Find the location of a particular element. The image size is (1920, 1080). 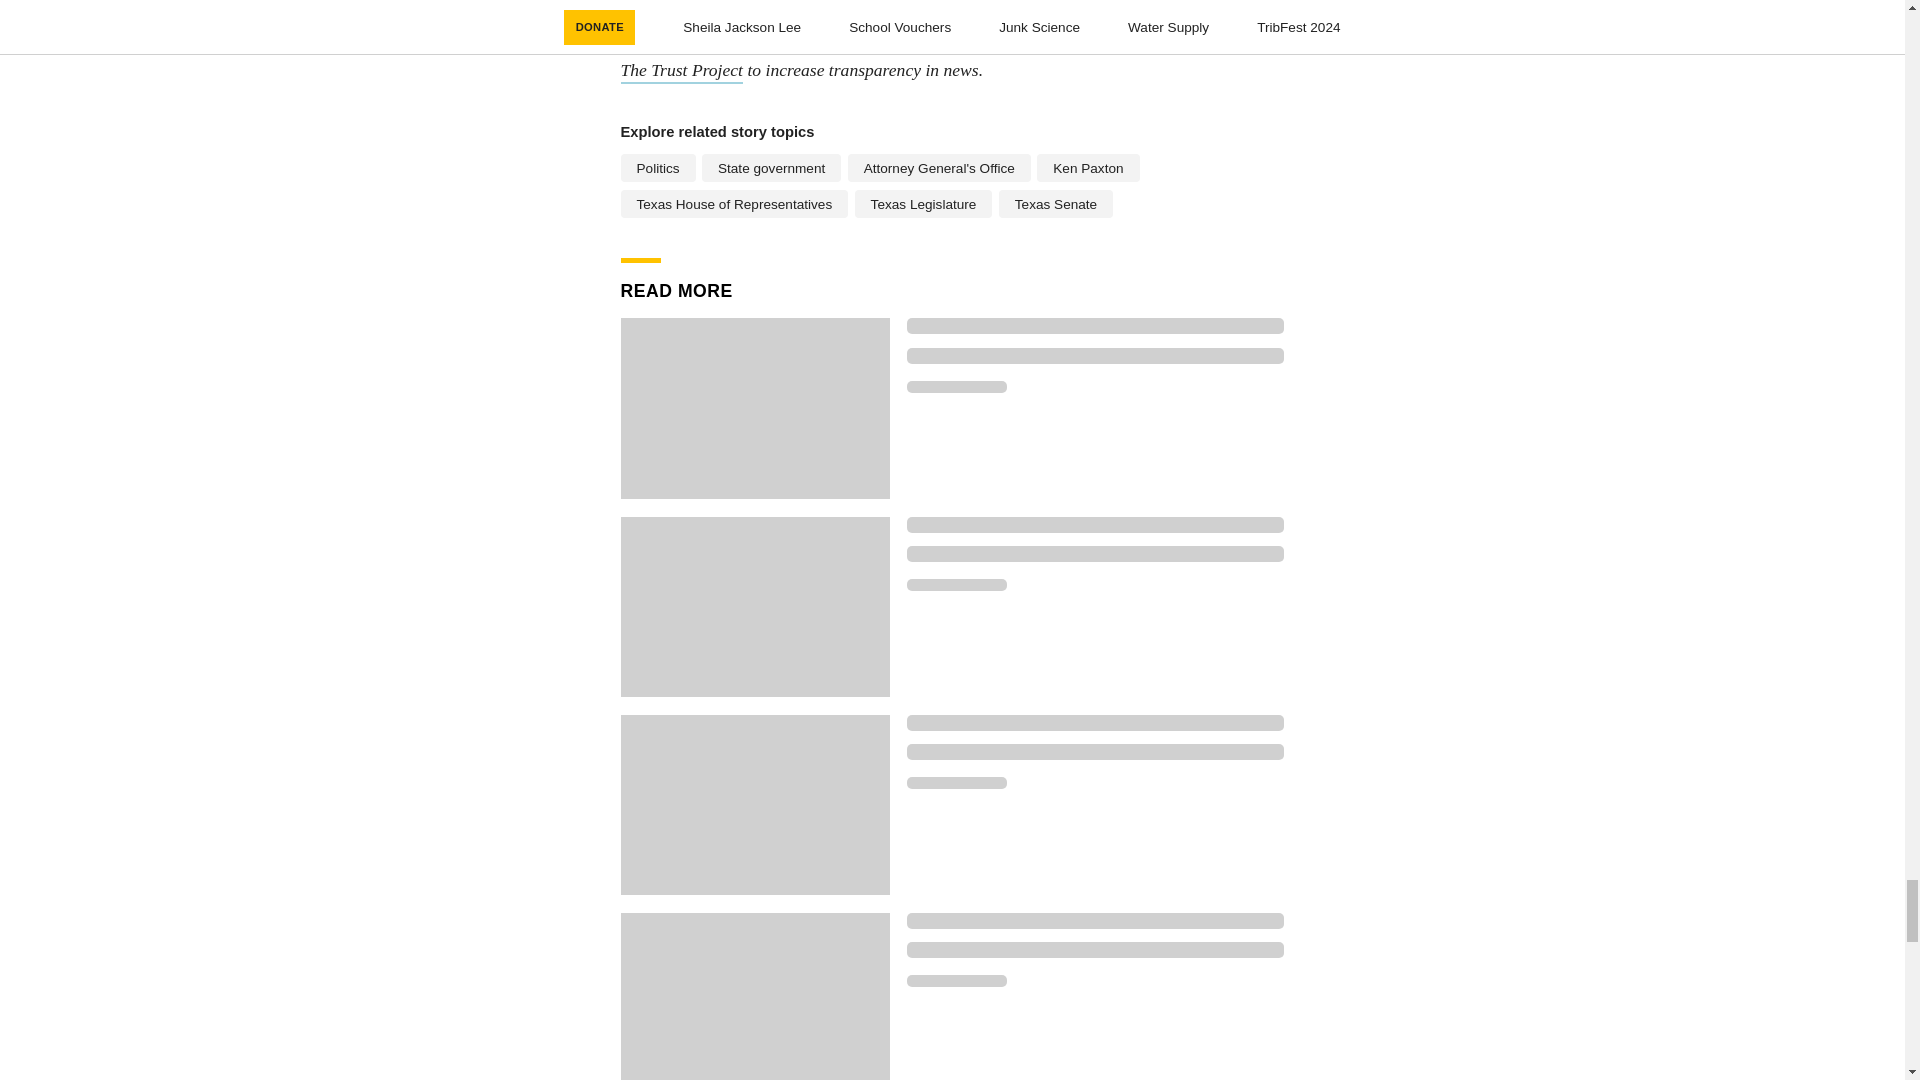

Loading indicator is located at coordinates (956, 584).